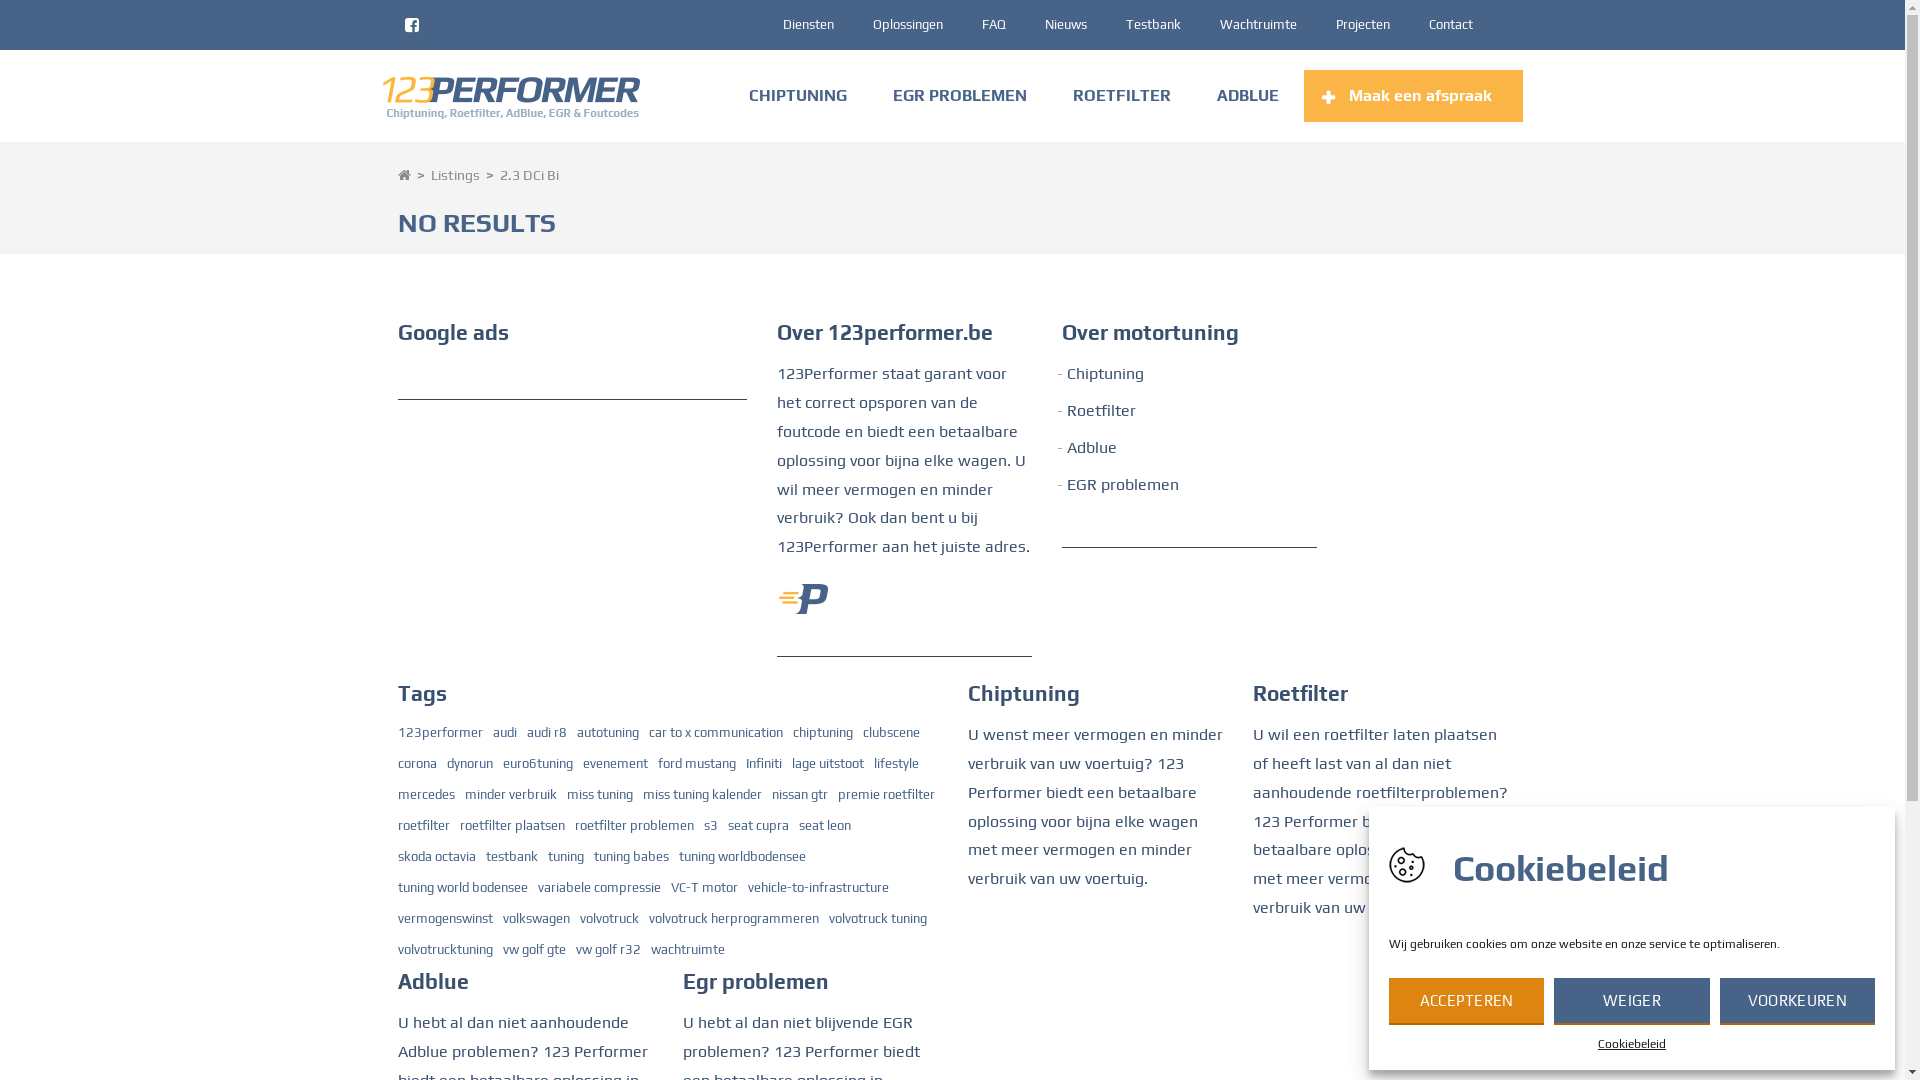 The height and width of the screenshot is (1080, 1920). I want to click on Projecten, so click(1363, 24).